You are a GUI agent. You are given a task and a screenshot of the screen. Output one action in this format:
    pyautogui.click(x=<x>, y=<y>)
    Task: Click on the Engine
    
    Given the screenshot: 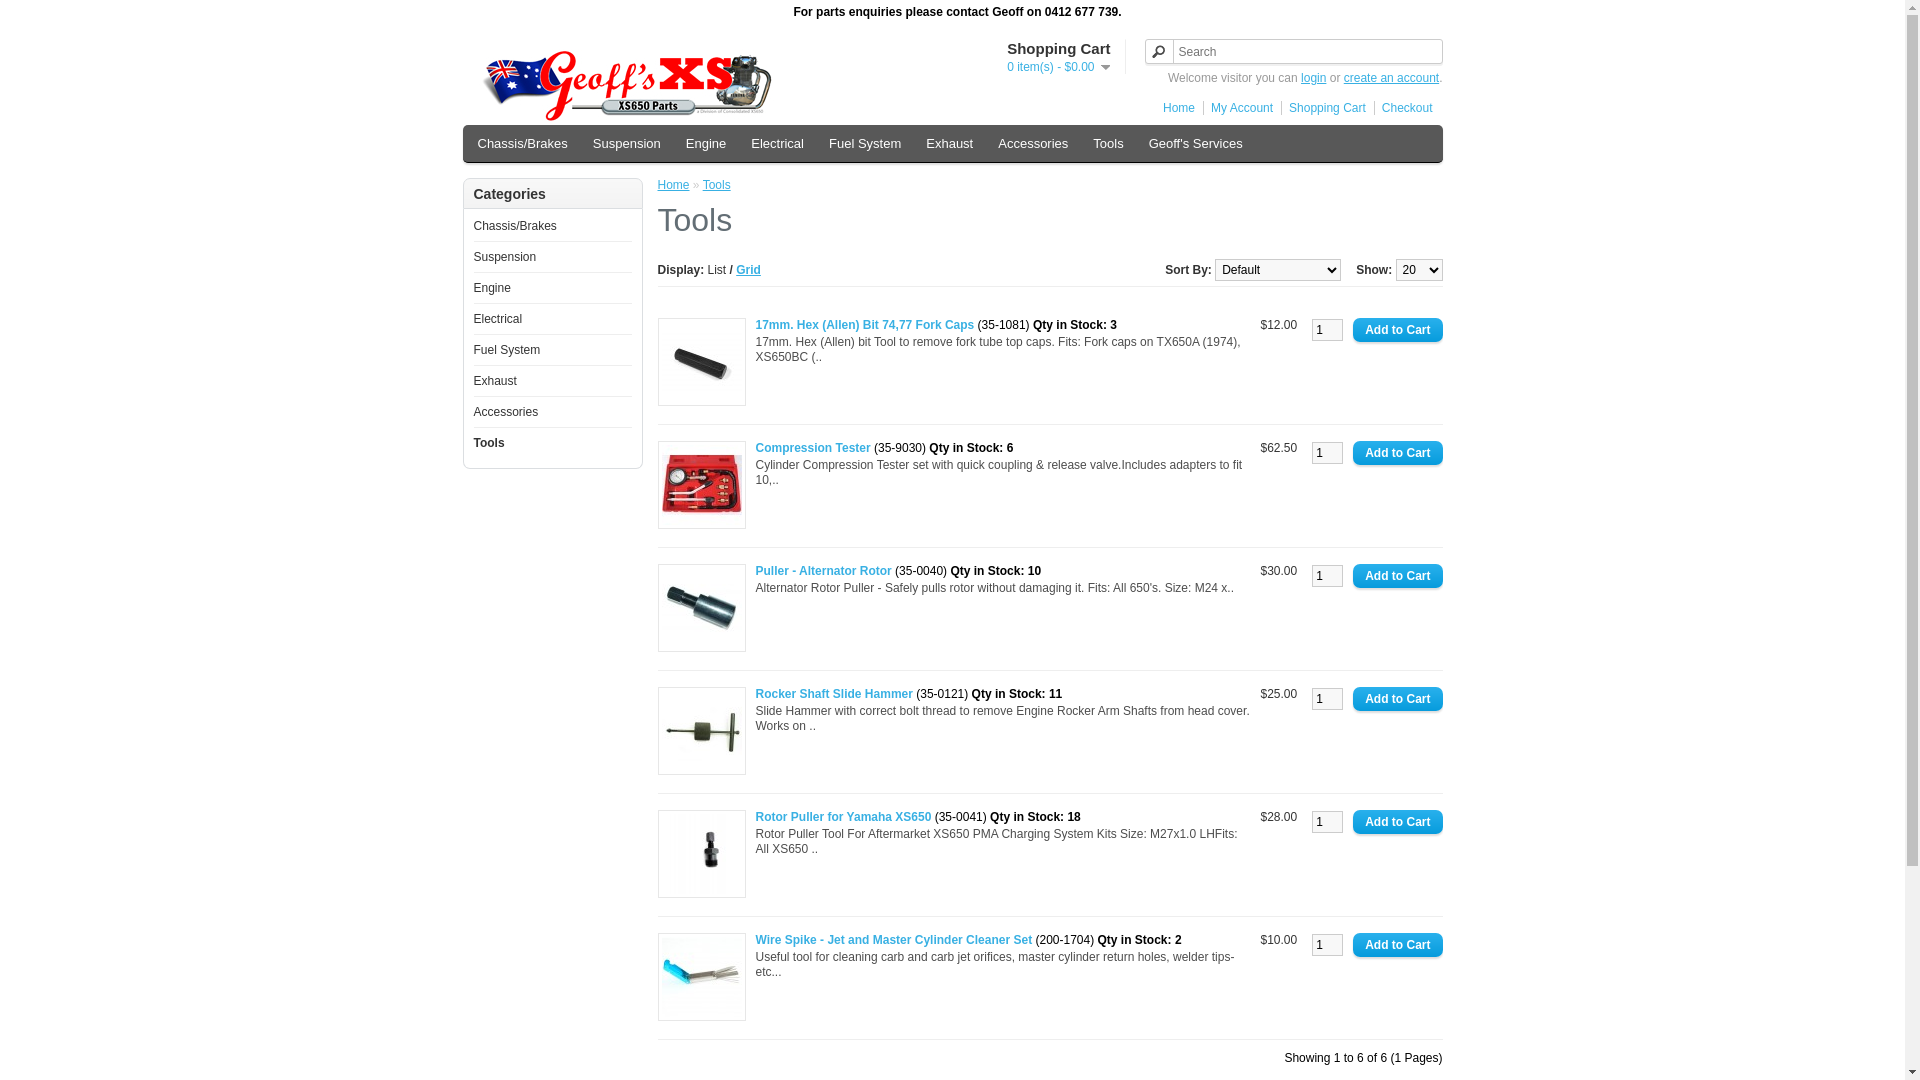 What is the action you would take?
    pyautogui.click(x=492, y=288)
    